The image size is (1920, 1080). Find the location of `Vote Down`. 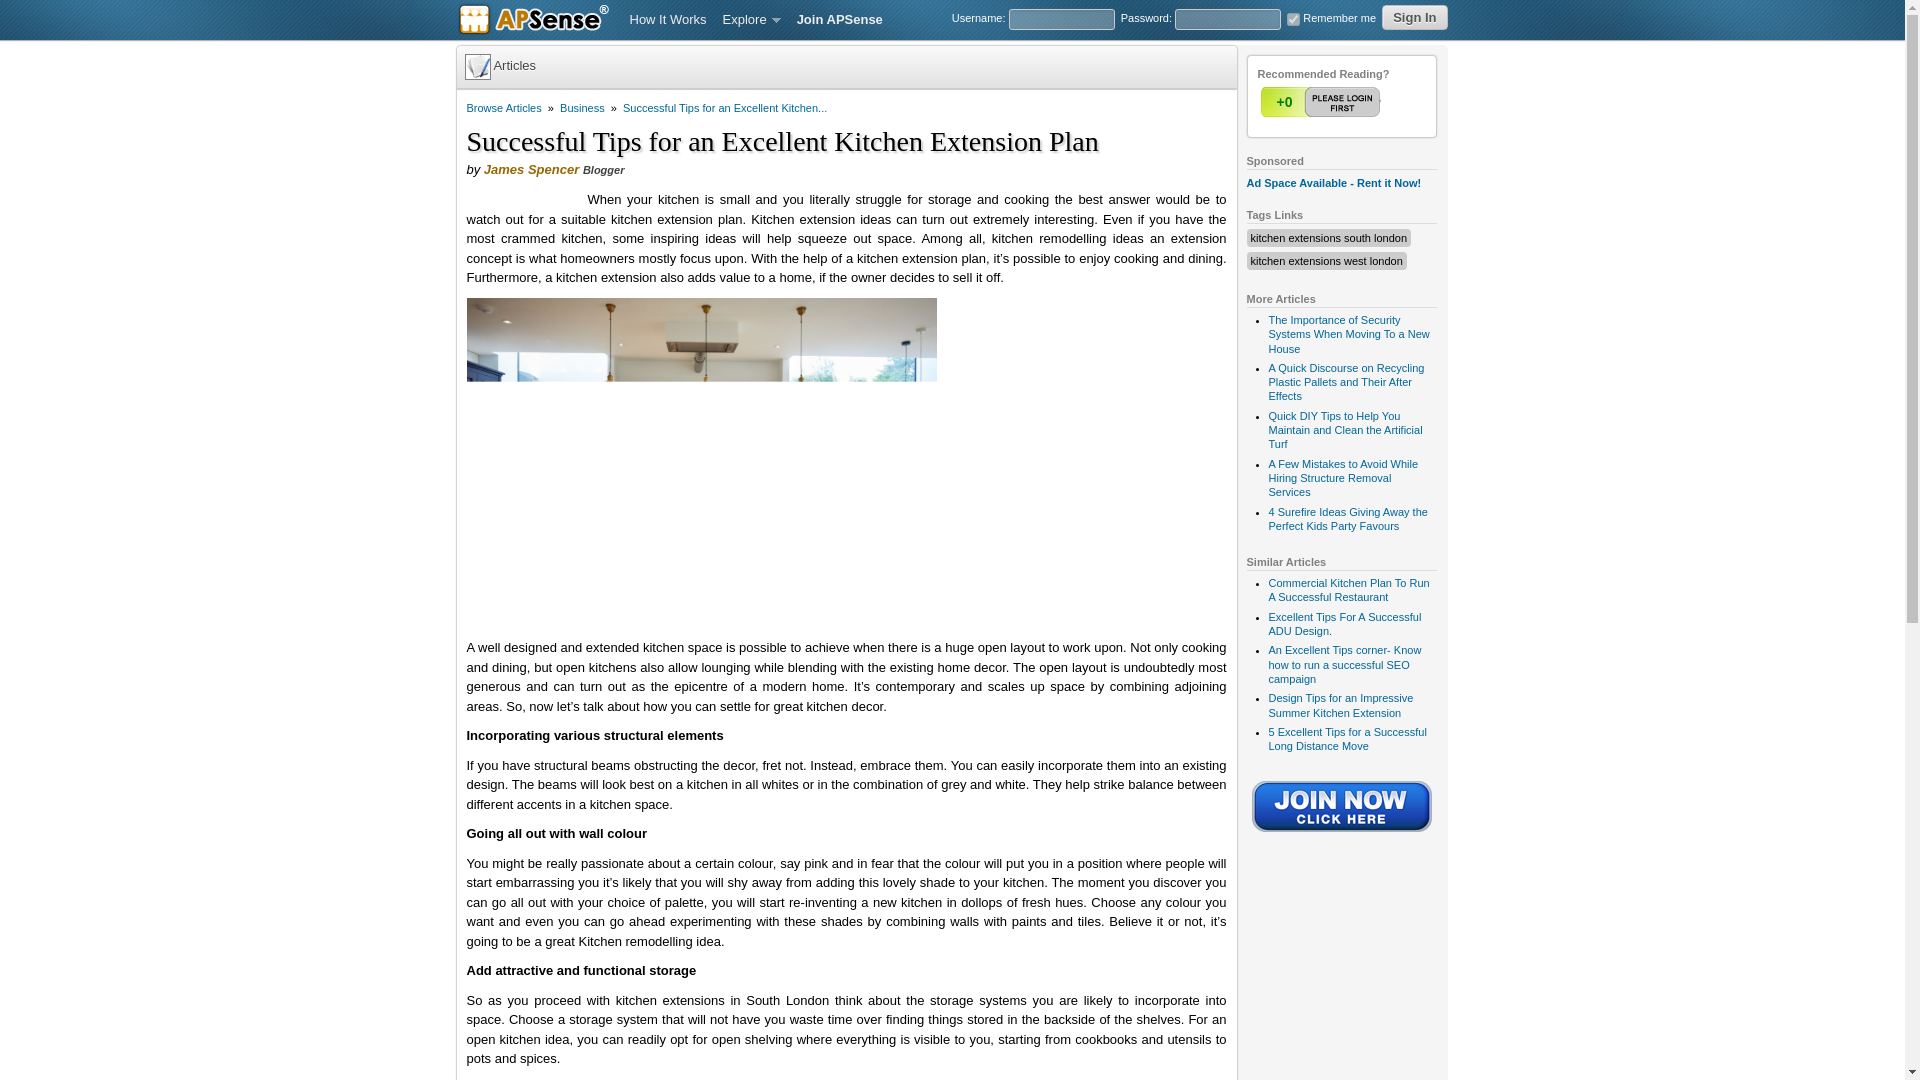

Vote Down is located at coordinates (1361, 102).